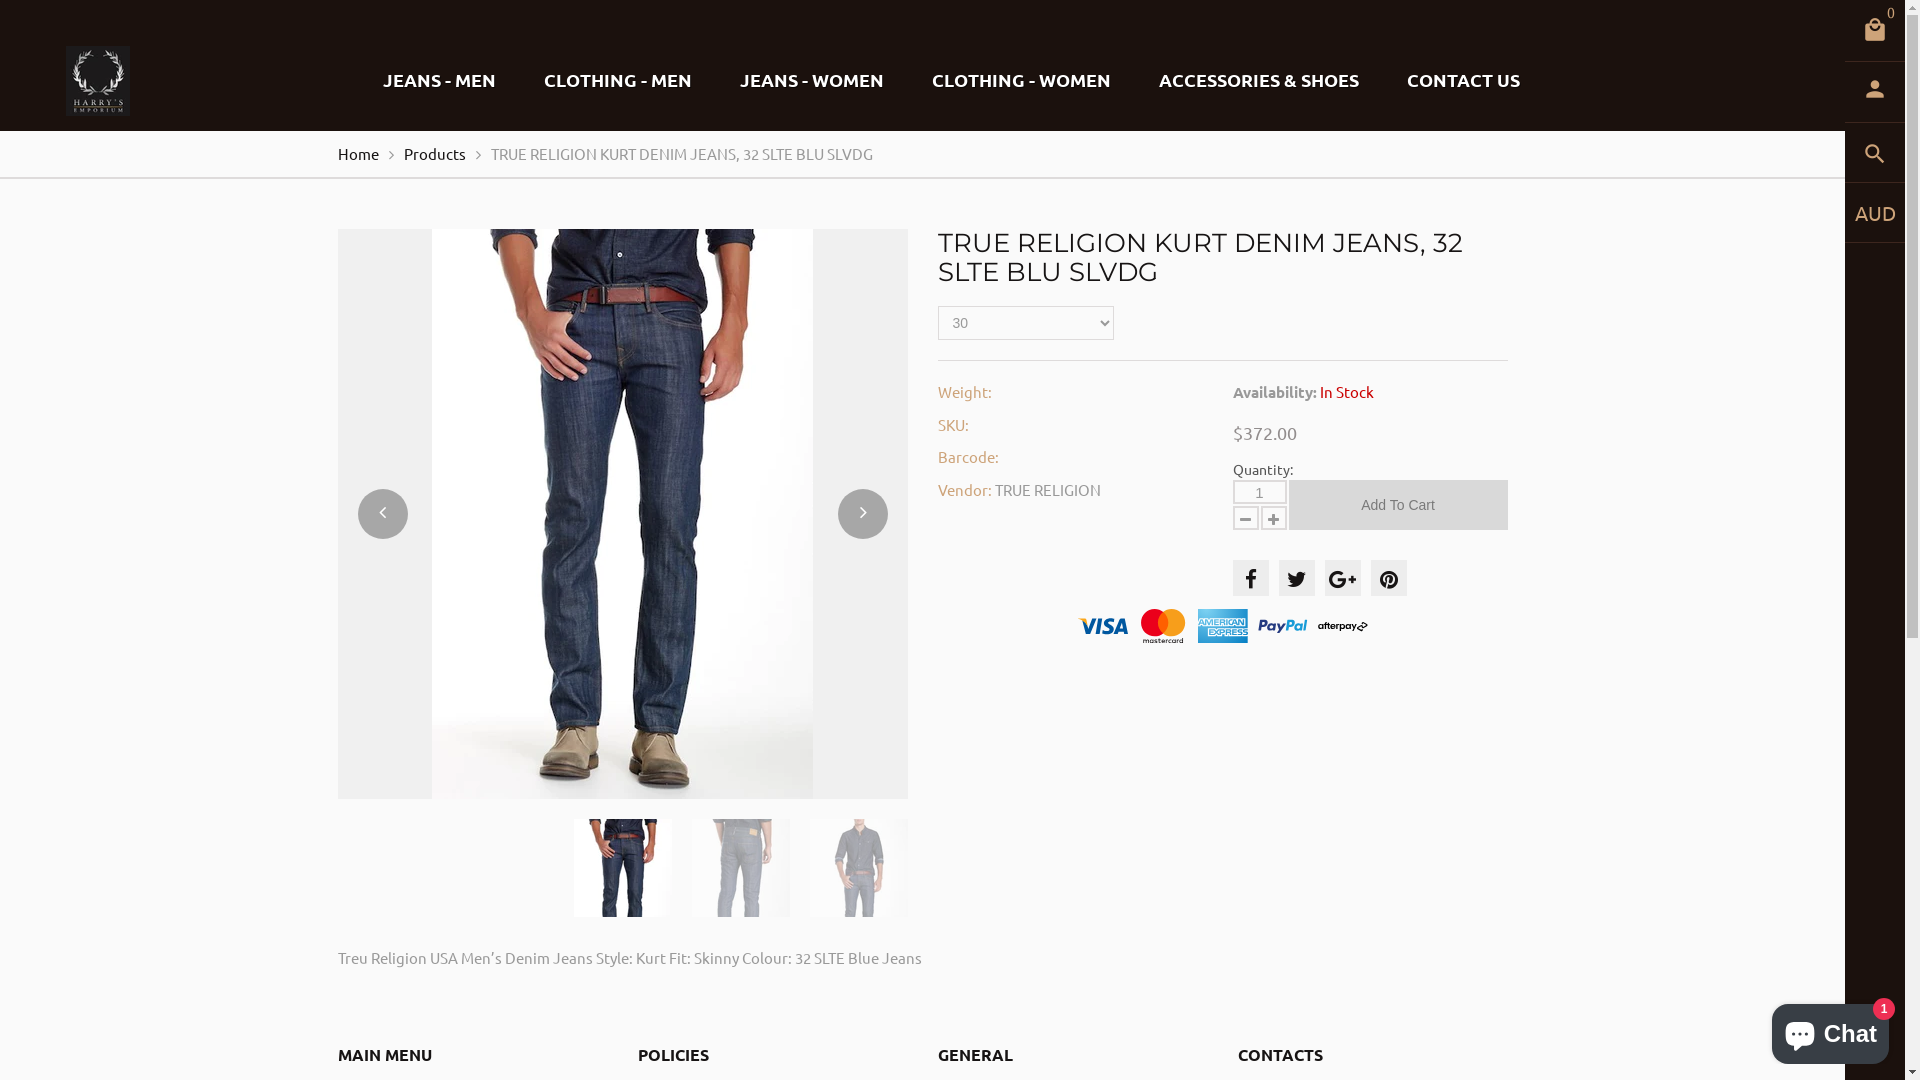 This screenshot has height=1080, width=1920. What do you see at coordinates (440, 80) in the screenshot?
I see `JEANS - MEN` at bounding box center [440, 80].